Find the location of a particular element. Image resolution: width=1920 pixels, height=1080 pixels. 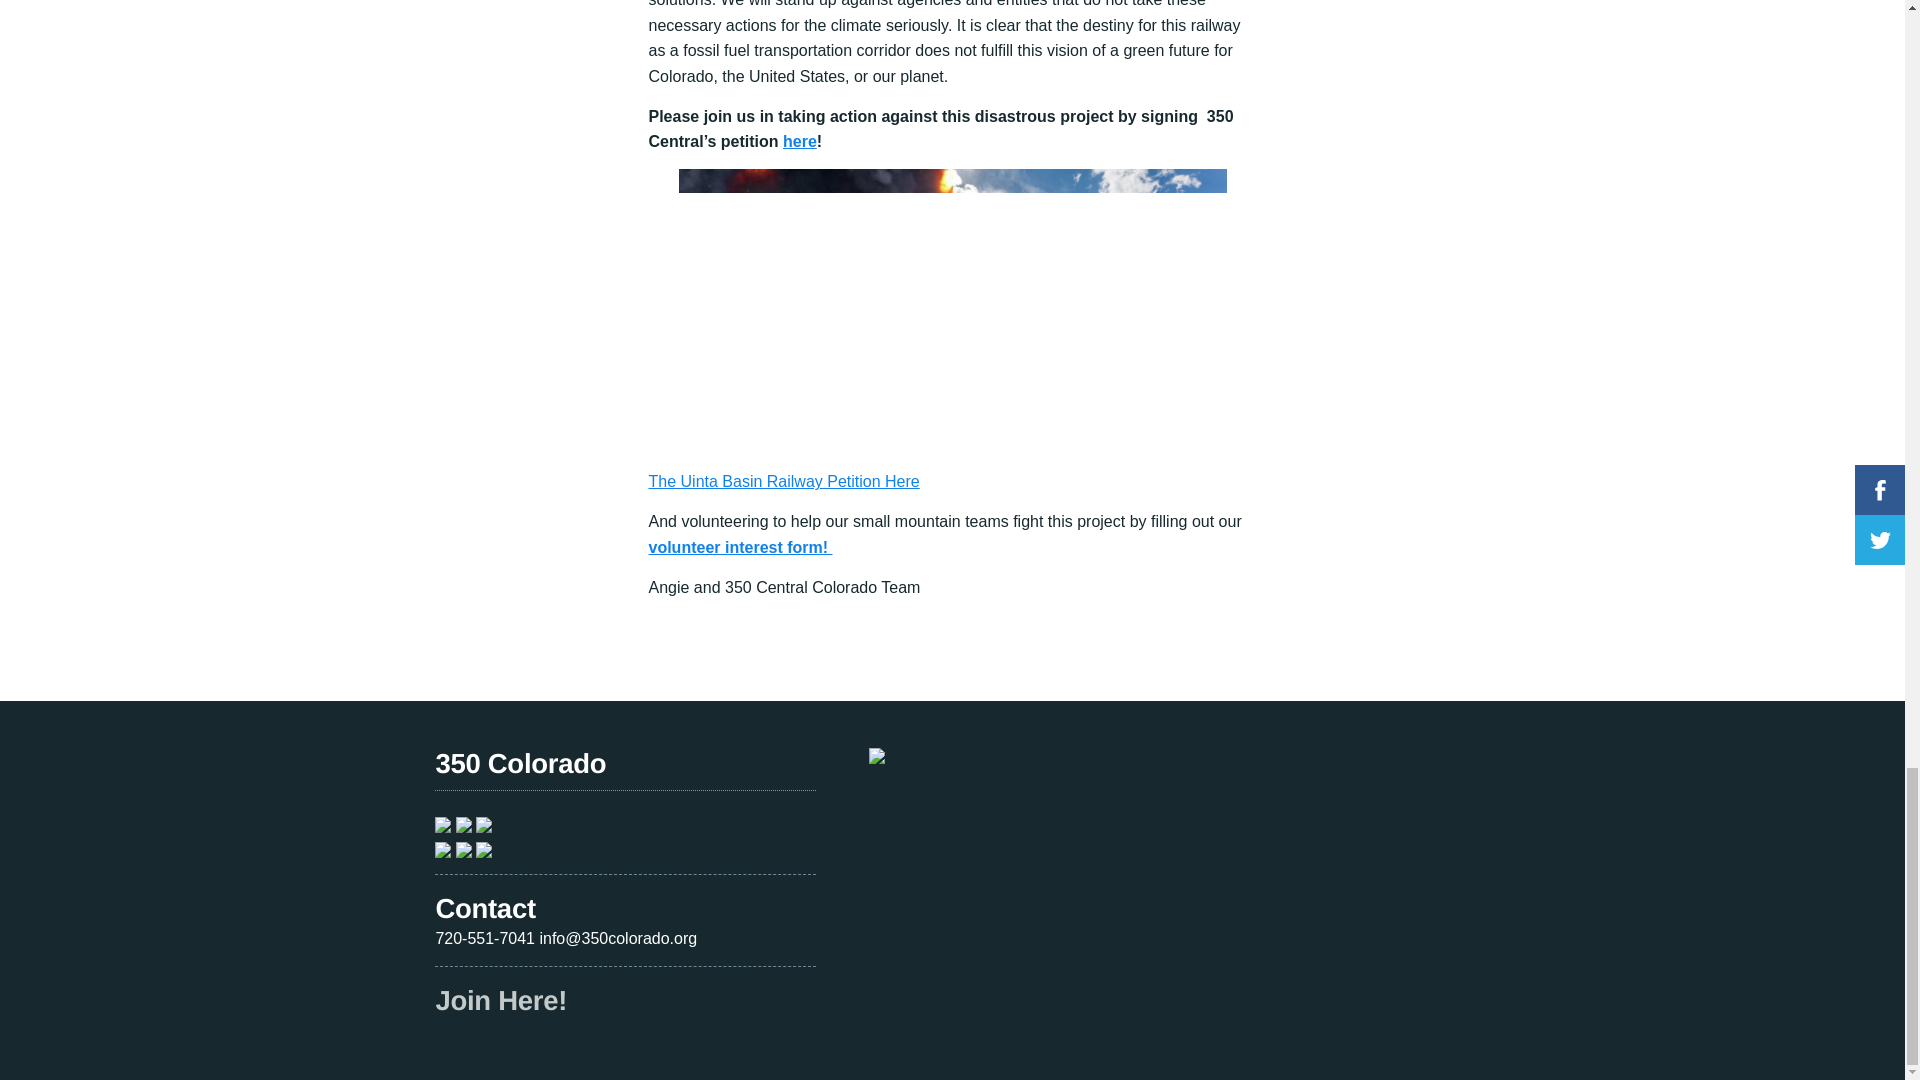

The Uinta Basin Railway Petition Here is located at coordinates (784, 482).